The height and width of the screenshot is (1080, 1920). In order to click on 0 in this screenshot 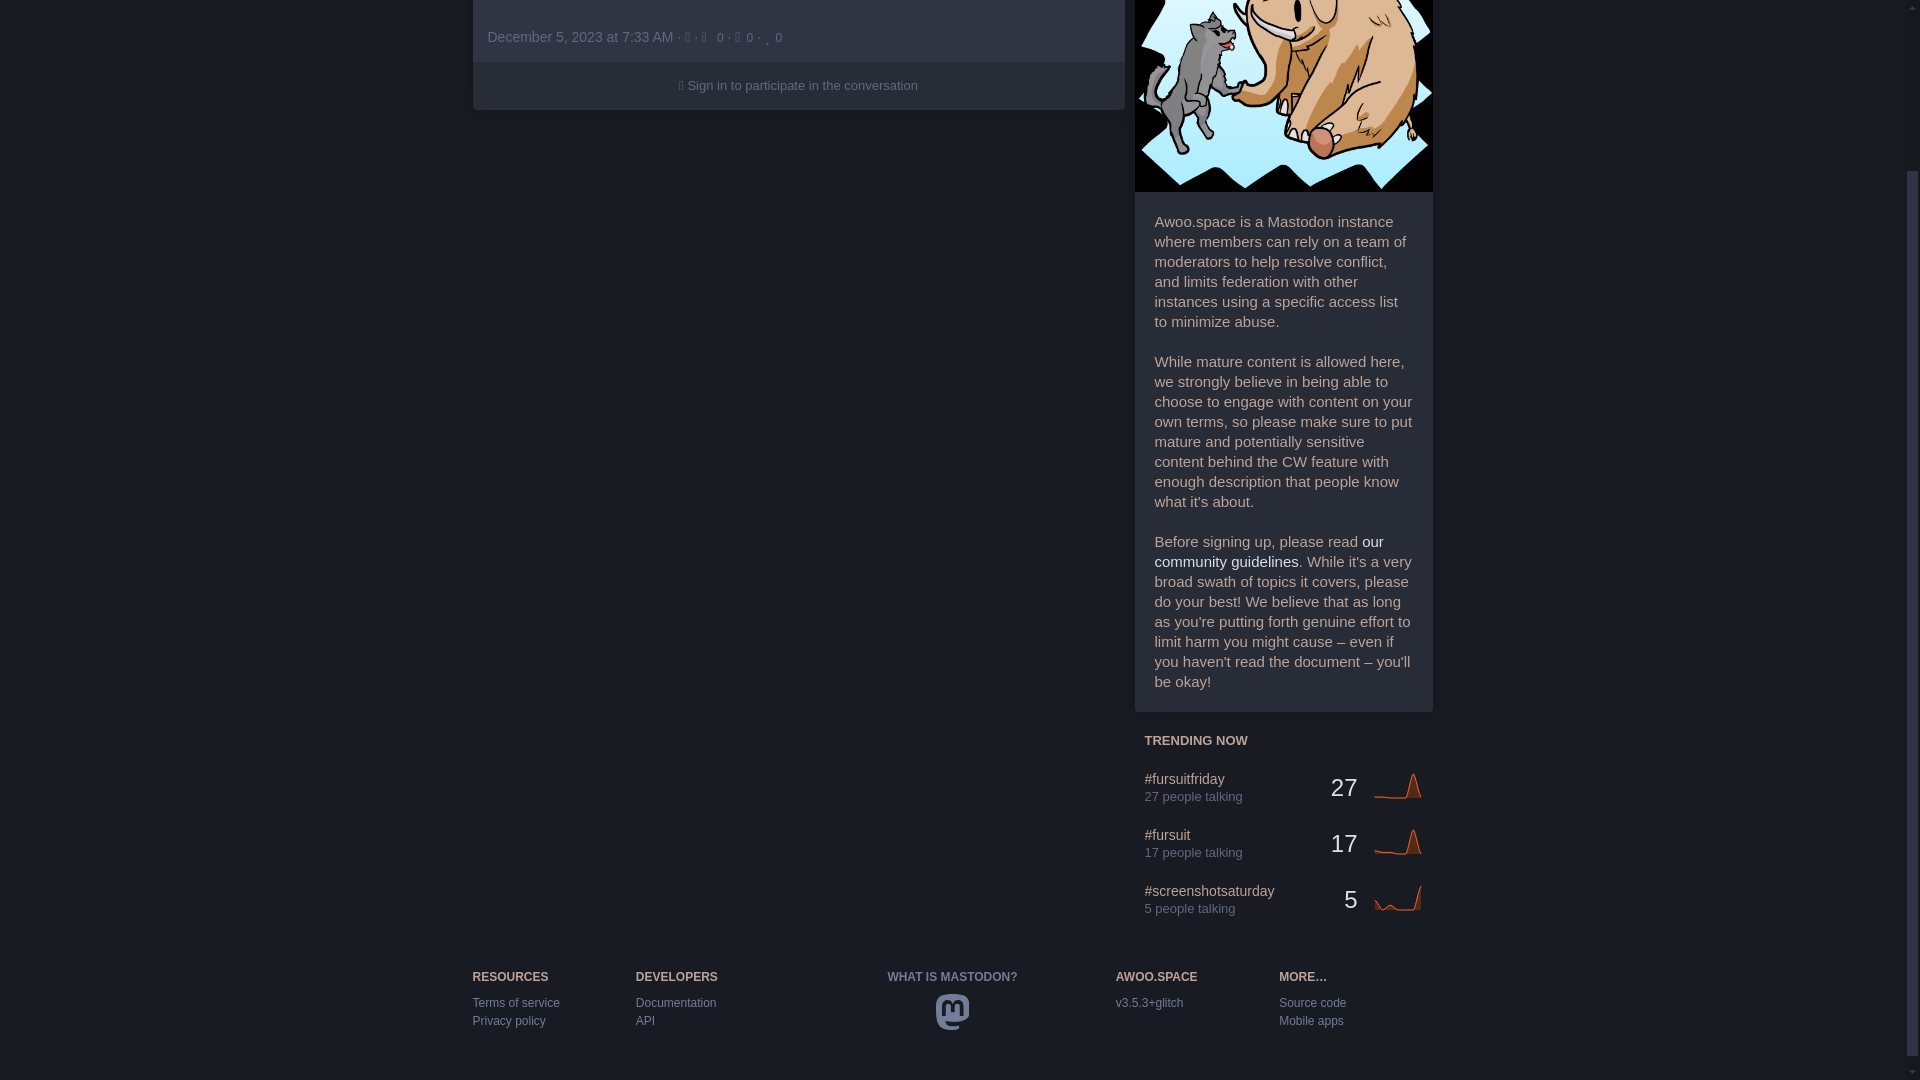, I will do `click(772, 37)`.